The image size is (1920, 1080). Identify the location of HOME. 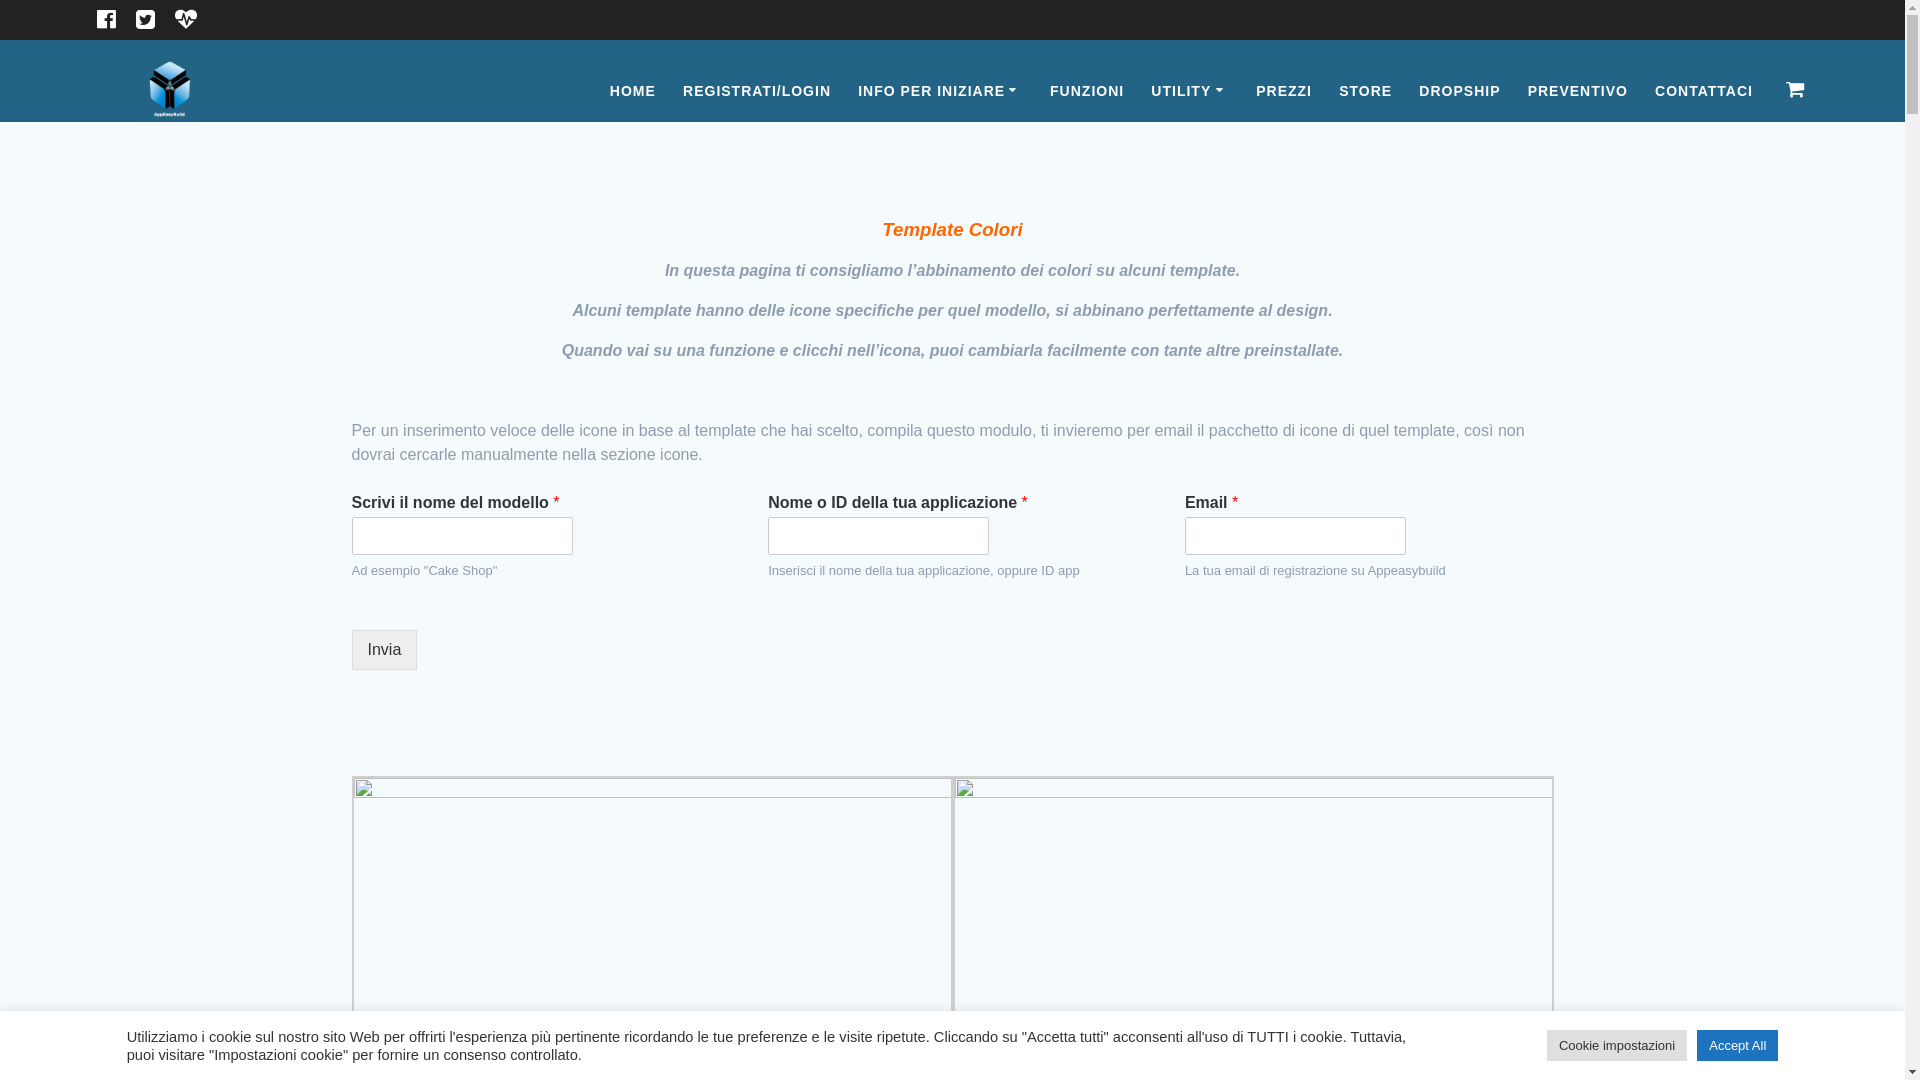
(633, 91).